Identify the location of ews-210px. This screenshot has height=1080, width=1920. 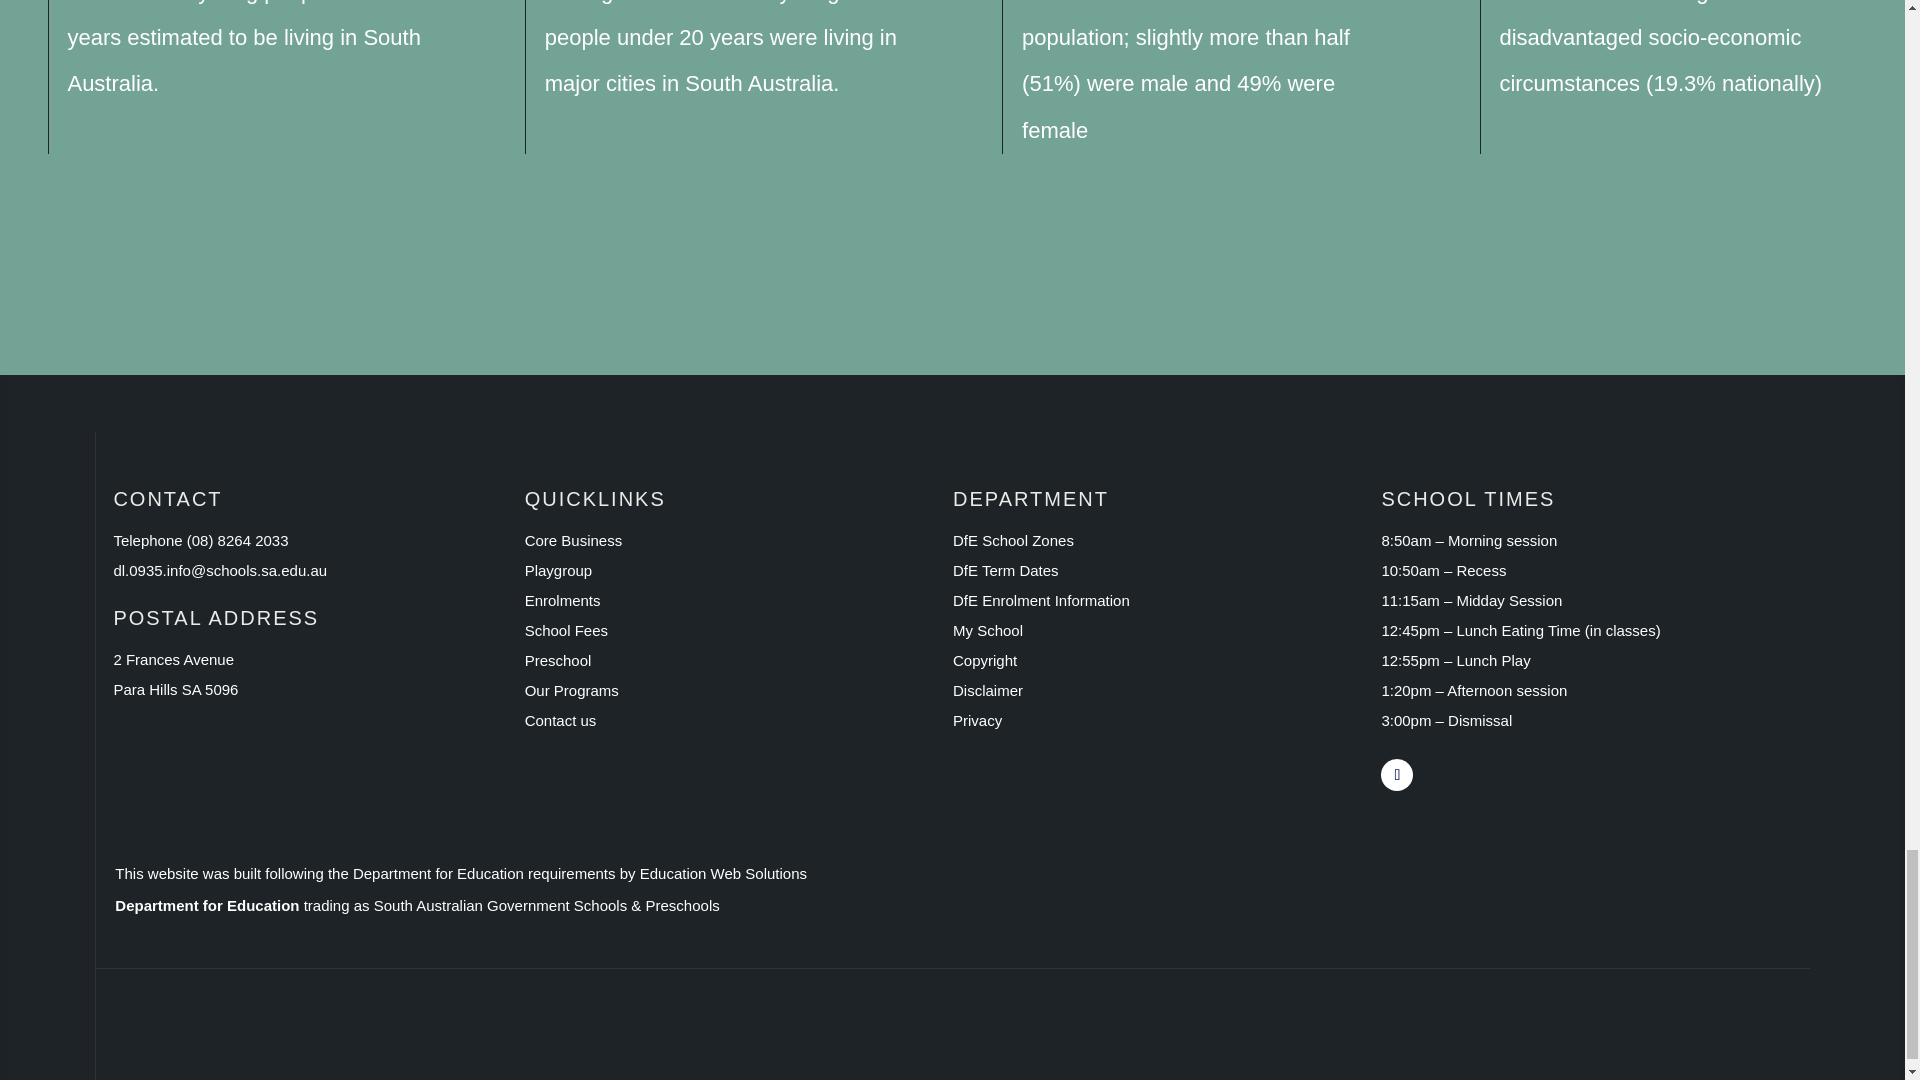
(1114, 1039).